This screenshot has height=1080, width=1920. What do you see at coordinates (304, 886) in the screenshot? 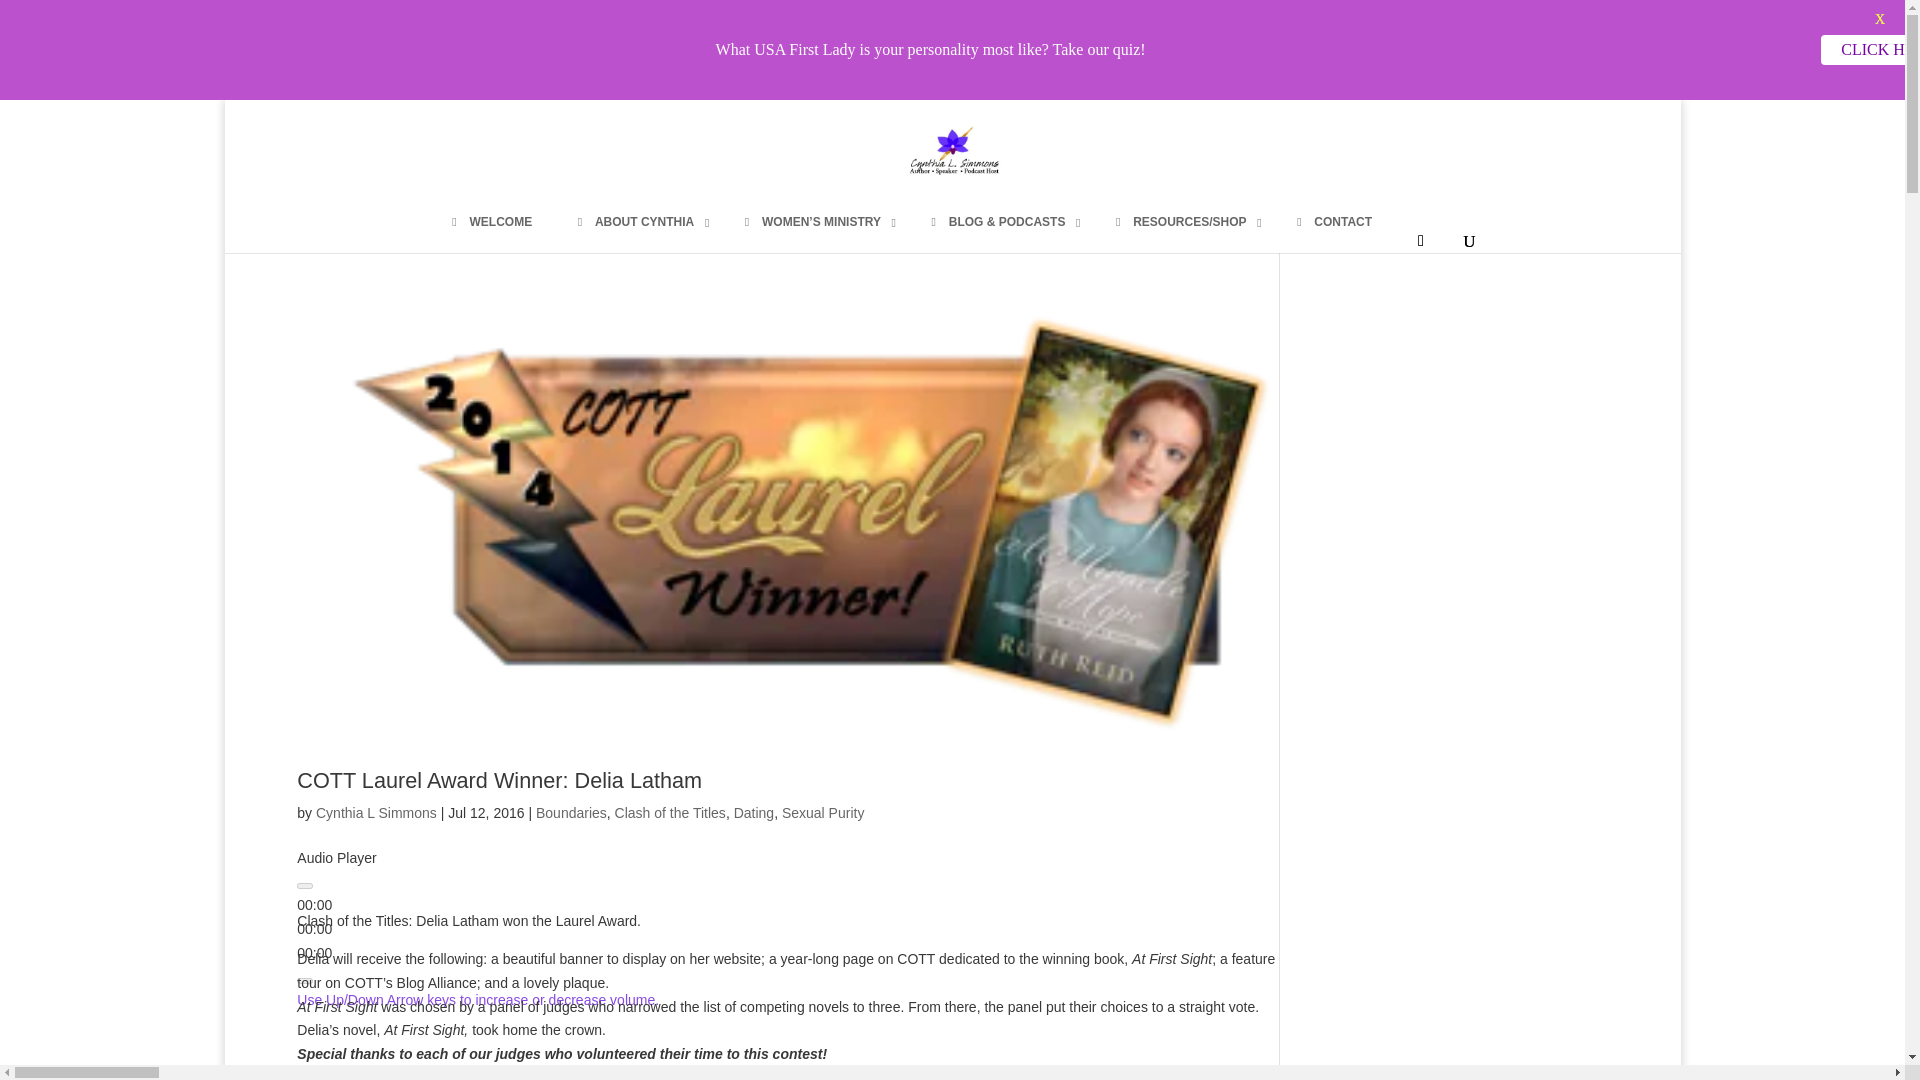
I see `Play` at bounding box center [304, 886].